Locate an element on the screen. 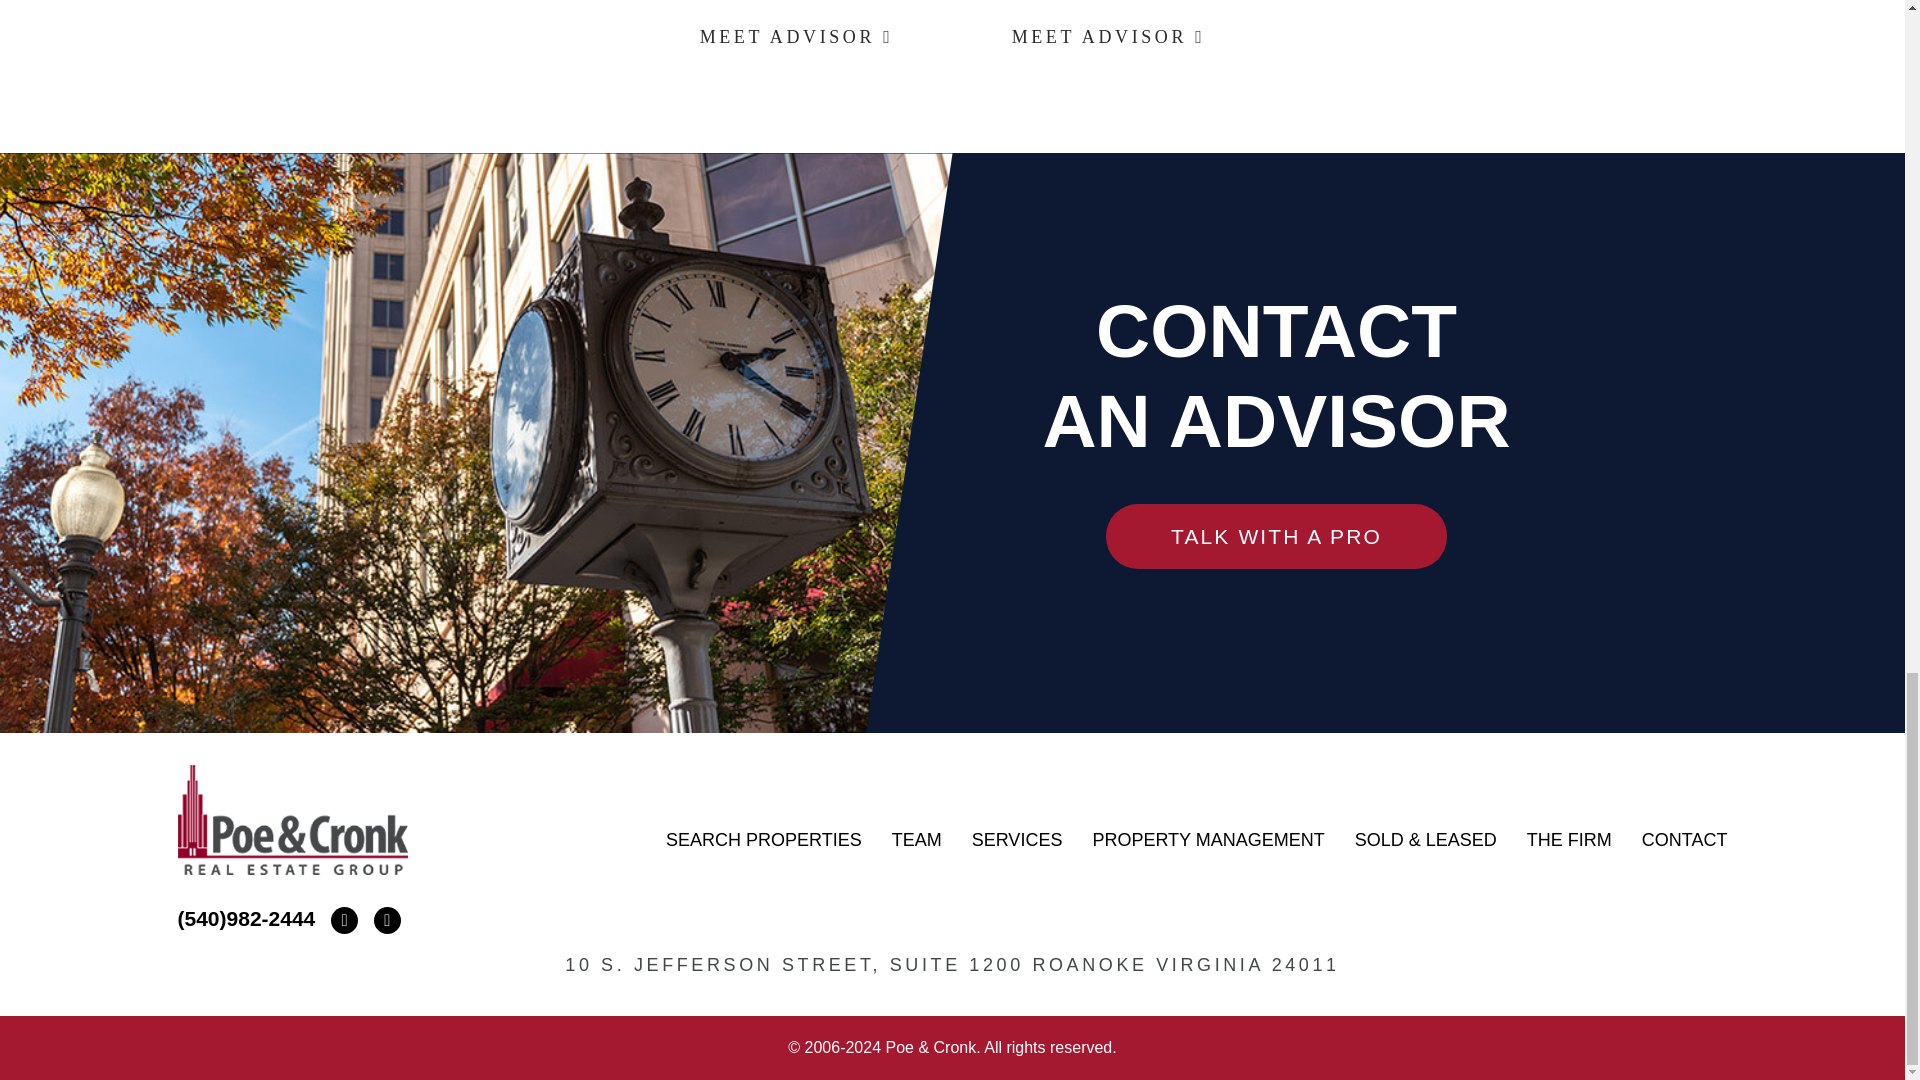 This screenshot has height=1080, width=1920. The Firm is located at coordinates (1569, 840).